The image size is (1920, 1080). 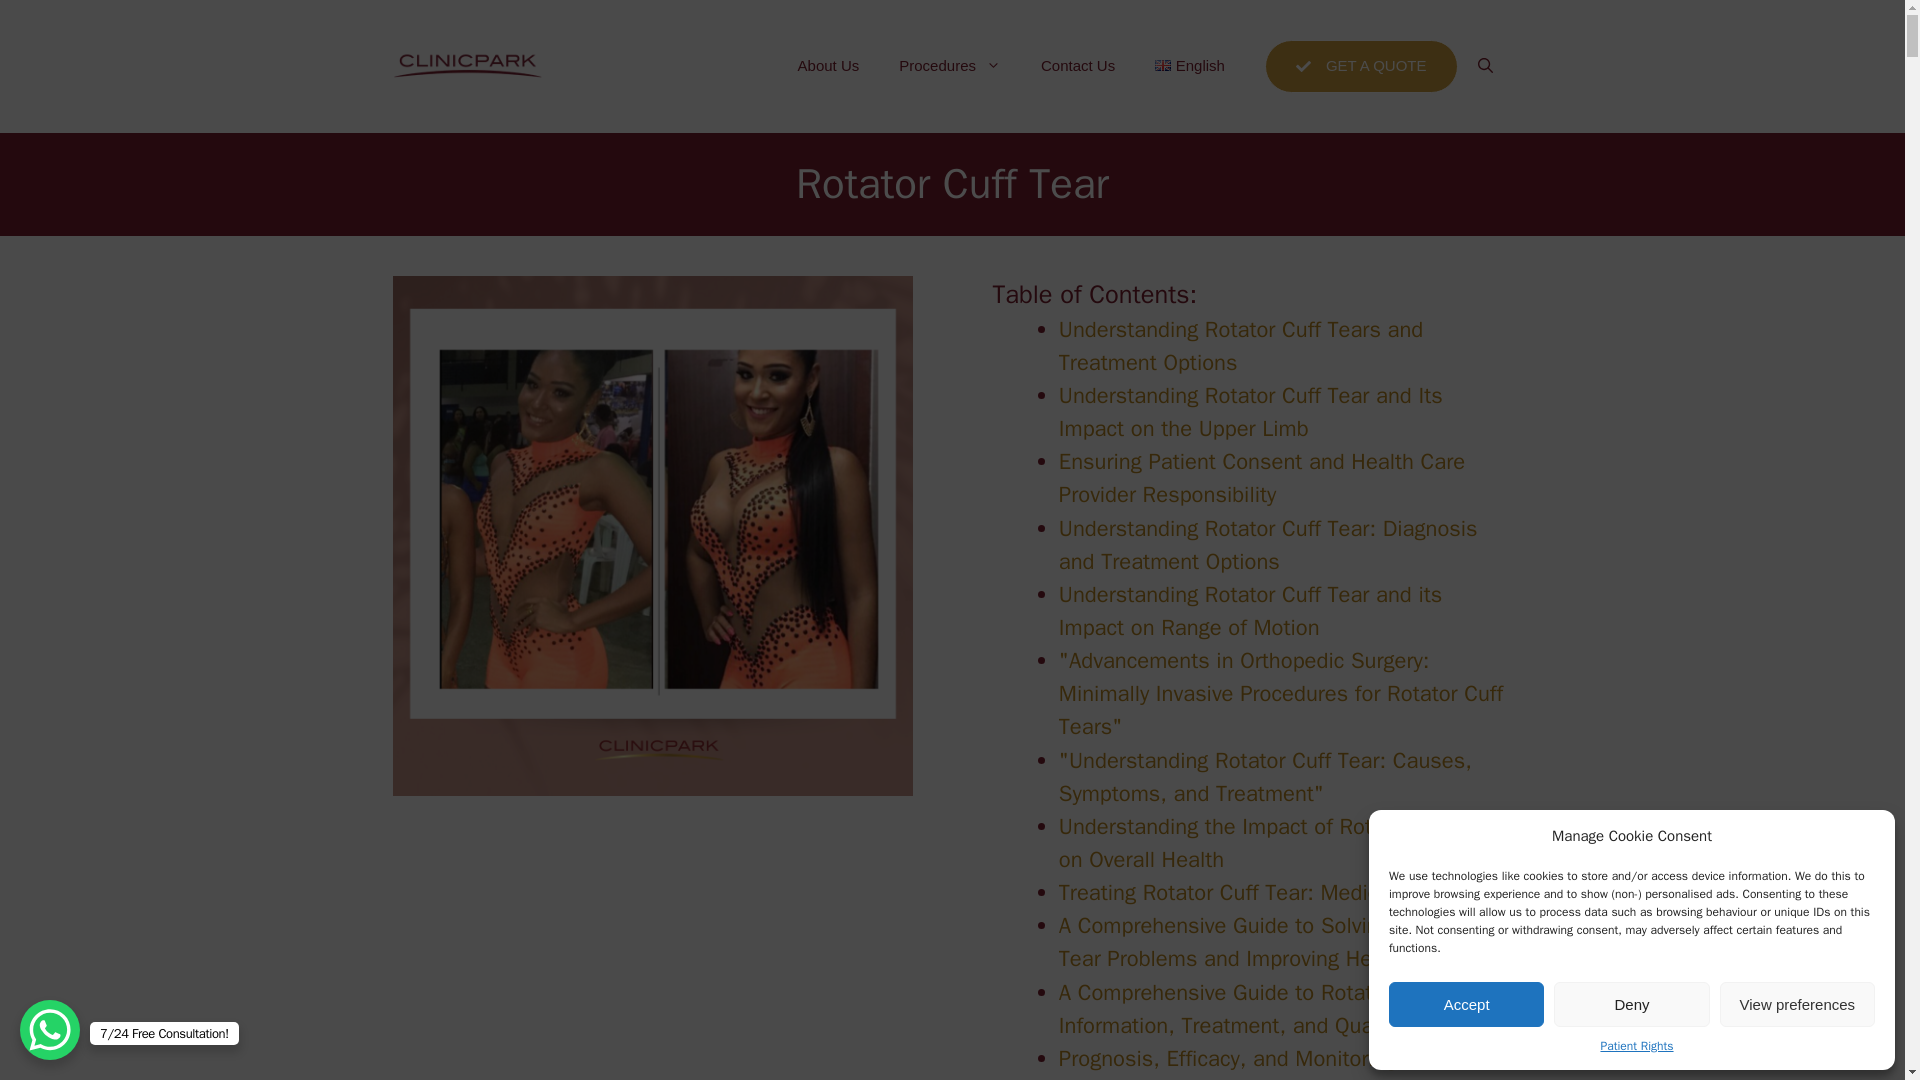 I want to click on View preferences, so click(x=1798, y=1004).